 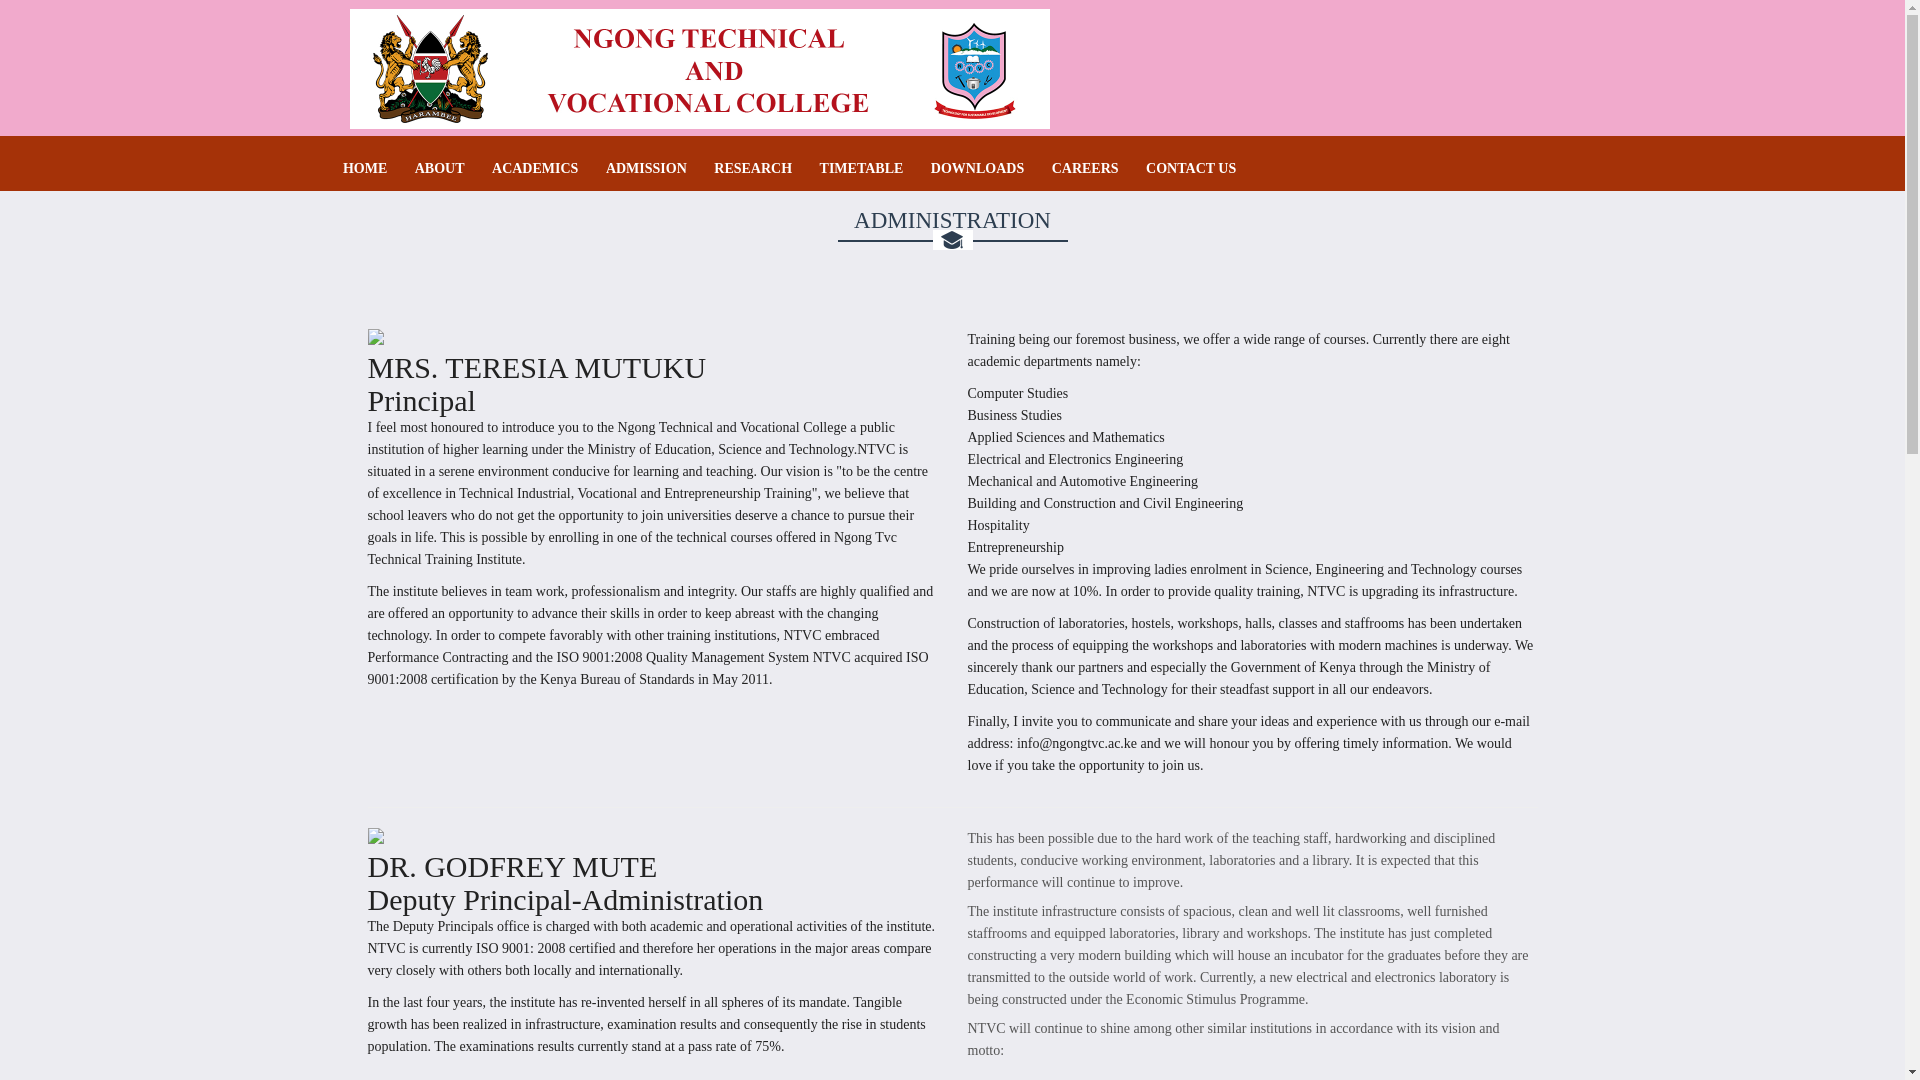 I want to click on HOME, so click(x=365, y=168).